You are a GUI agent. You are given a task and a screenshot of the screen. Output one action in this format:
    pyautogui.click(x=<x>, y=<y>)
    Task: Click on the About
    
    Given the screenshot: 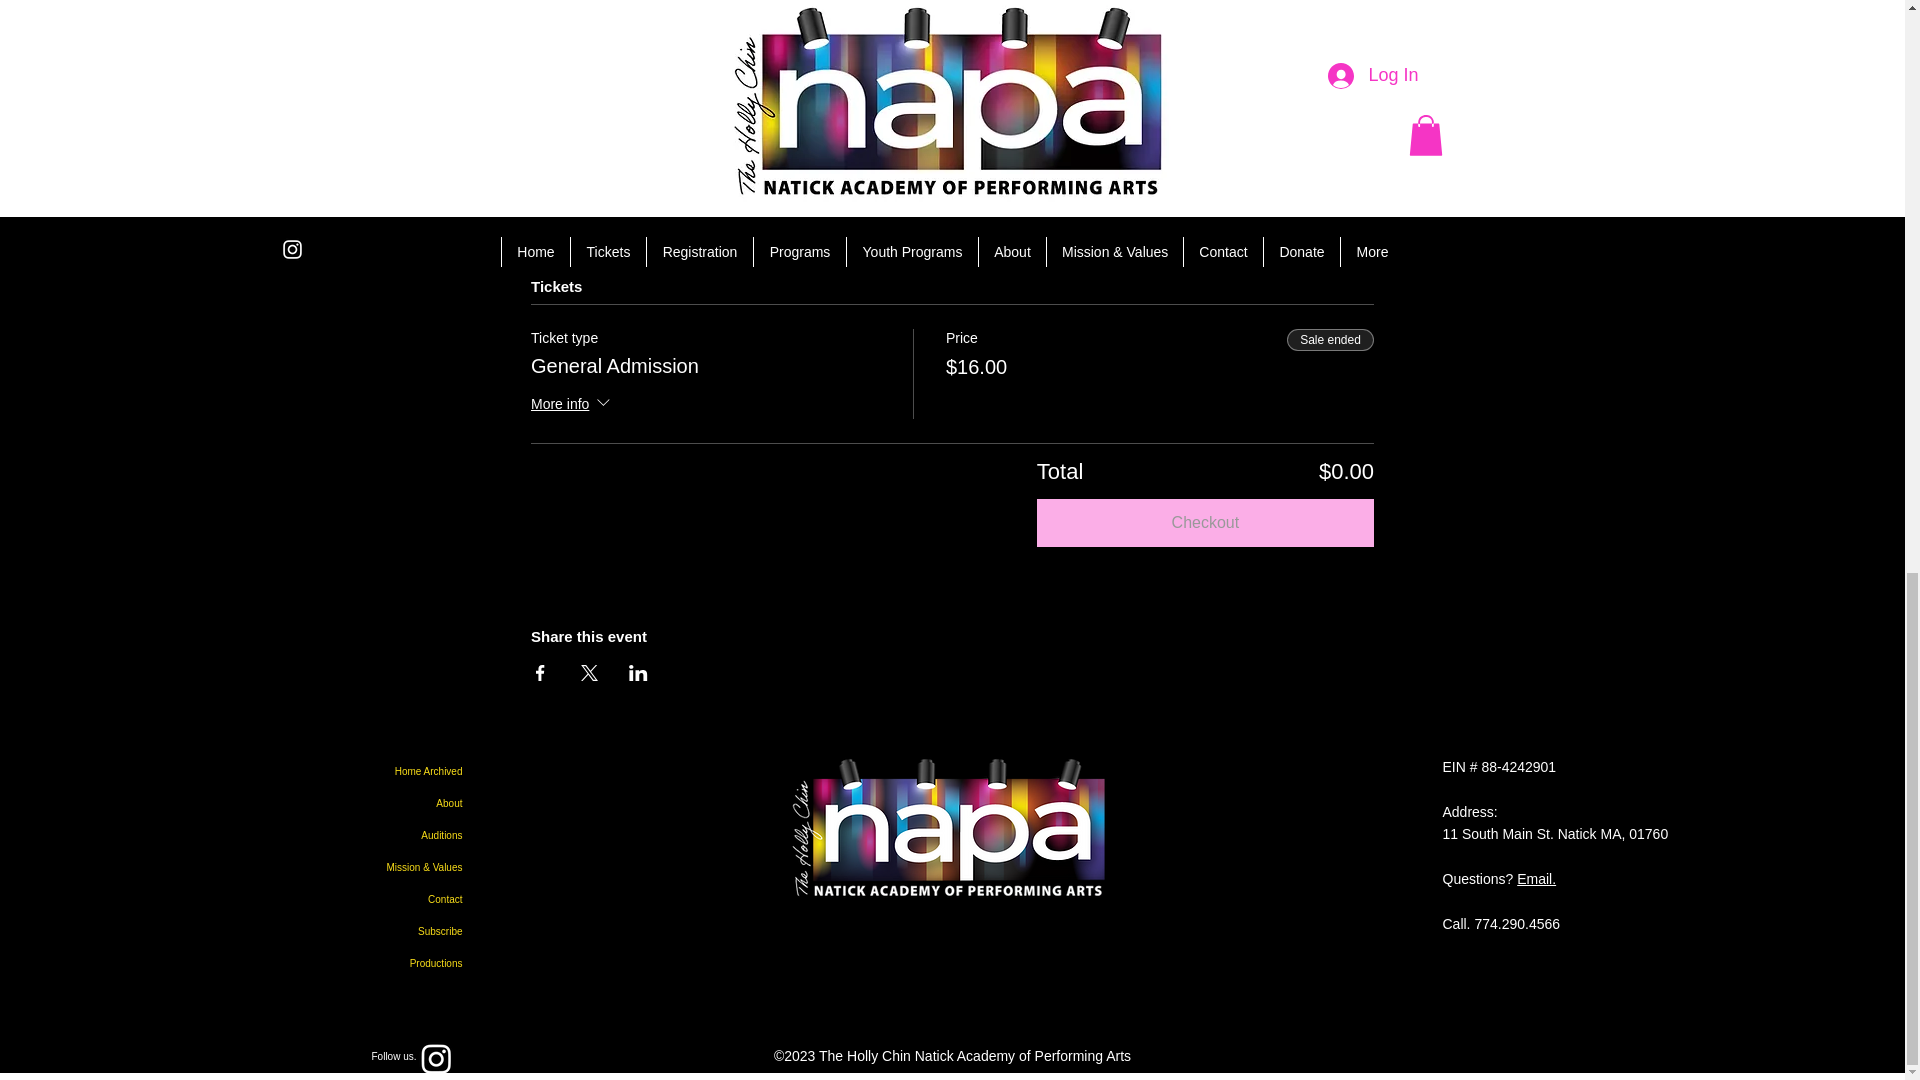 What is the action you would take?
    pyautogui.click(x=345, y=804)
    